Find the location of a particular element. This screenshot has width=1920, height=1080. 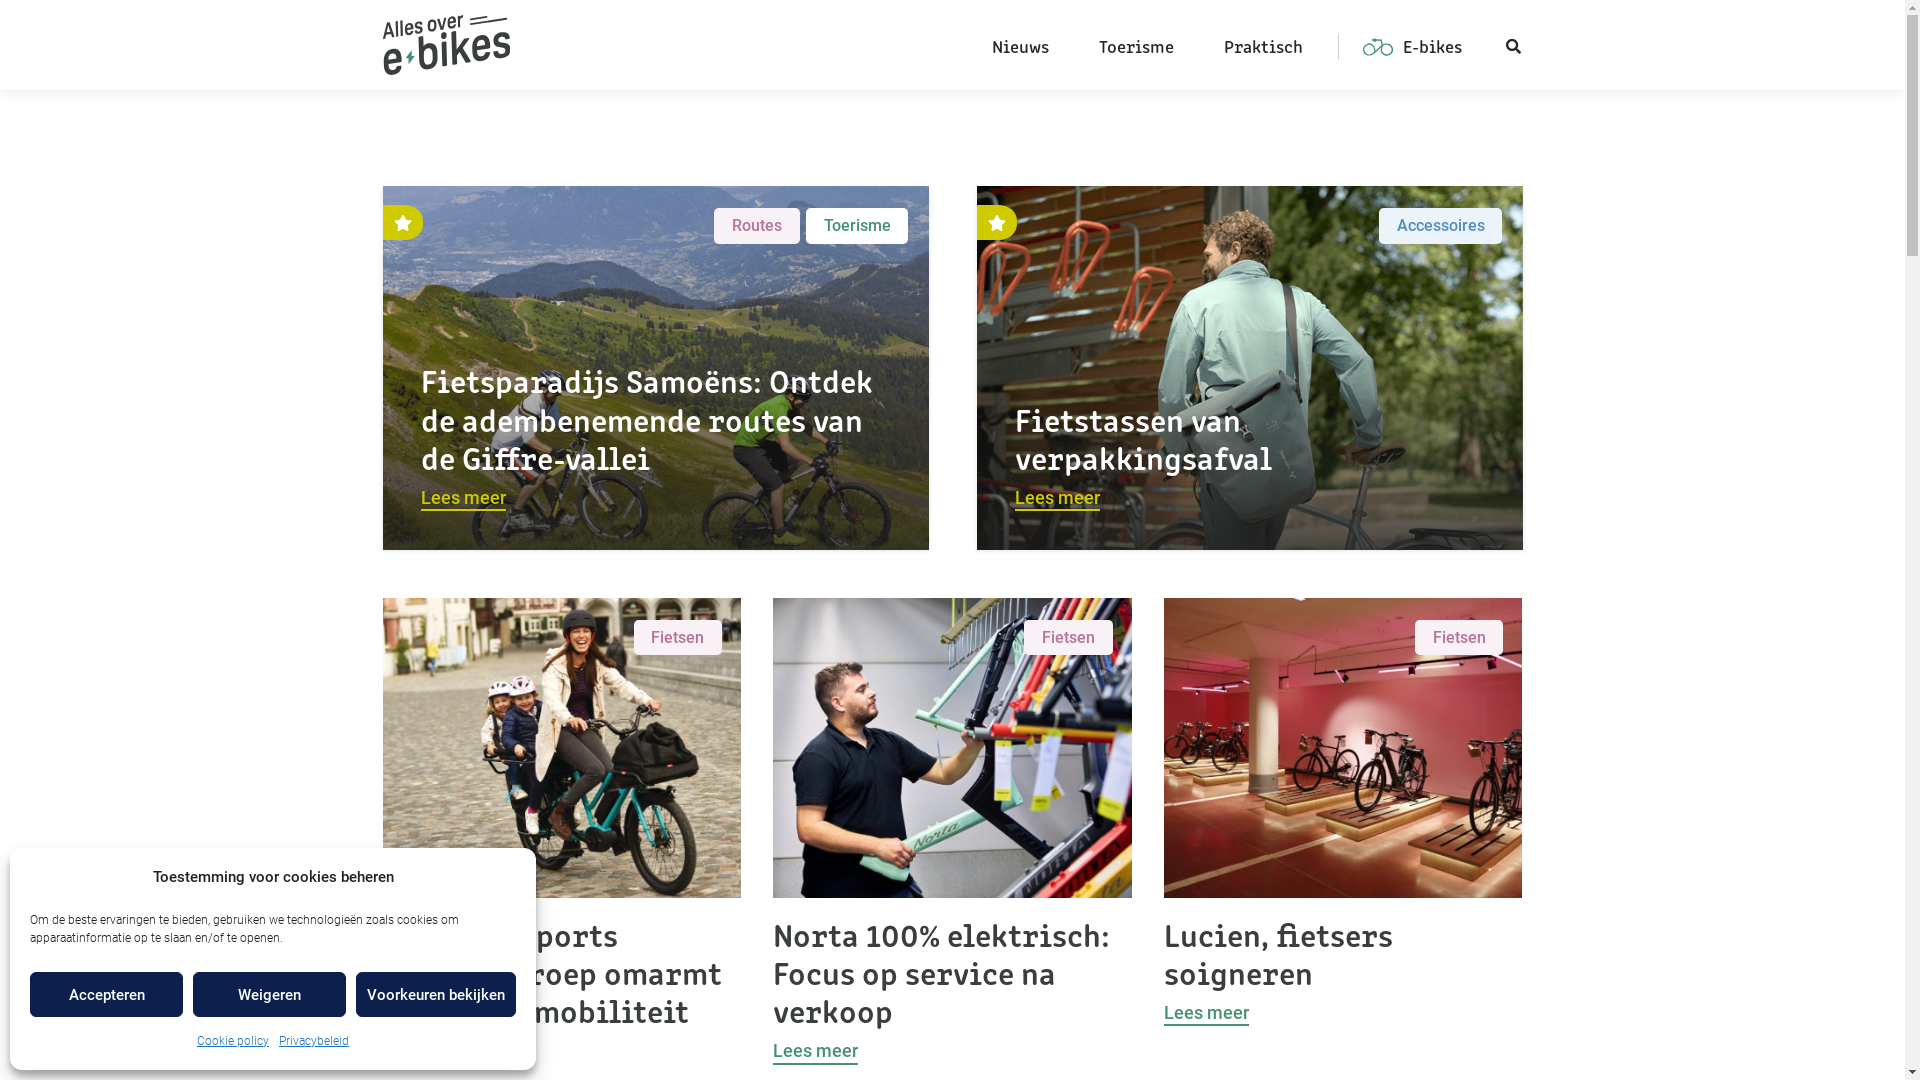

Nieuws is located at coordinates (1020, 45).